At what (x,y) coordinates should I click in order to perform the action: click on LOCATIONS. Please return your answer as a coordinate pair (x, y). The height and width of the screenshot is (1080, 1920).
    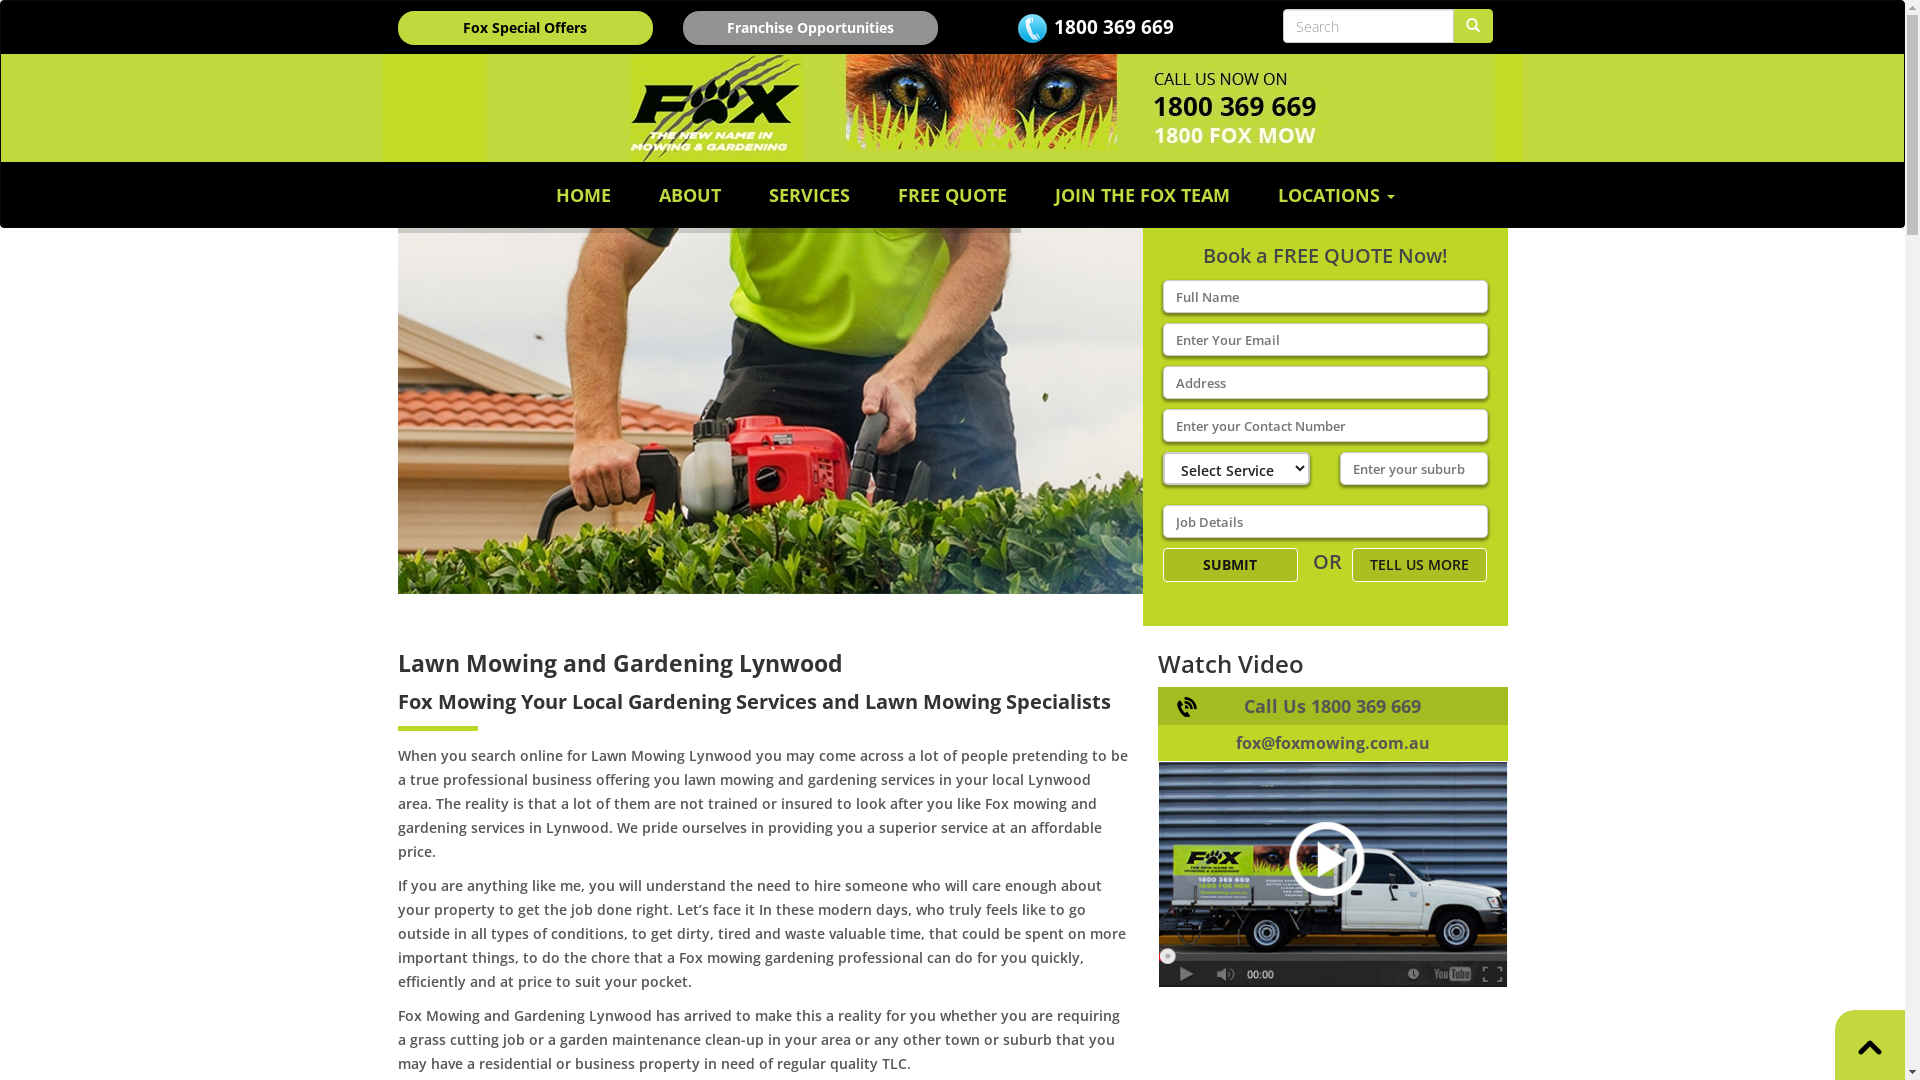
    Looking at the image, I should click on (1336, 195).